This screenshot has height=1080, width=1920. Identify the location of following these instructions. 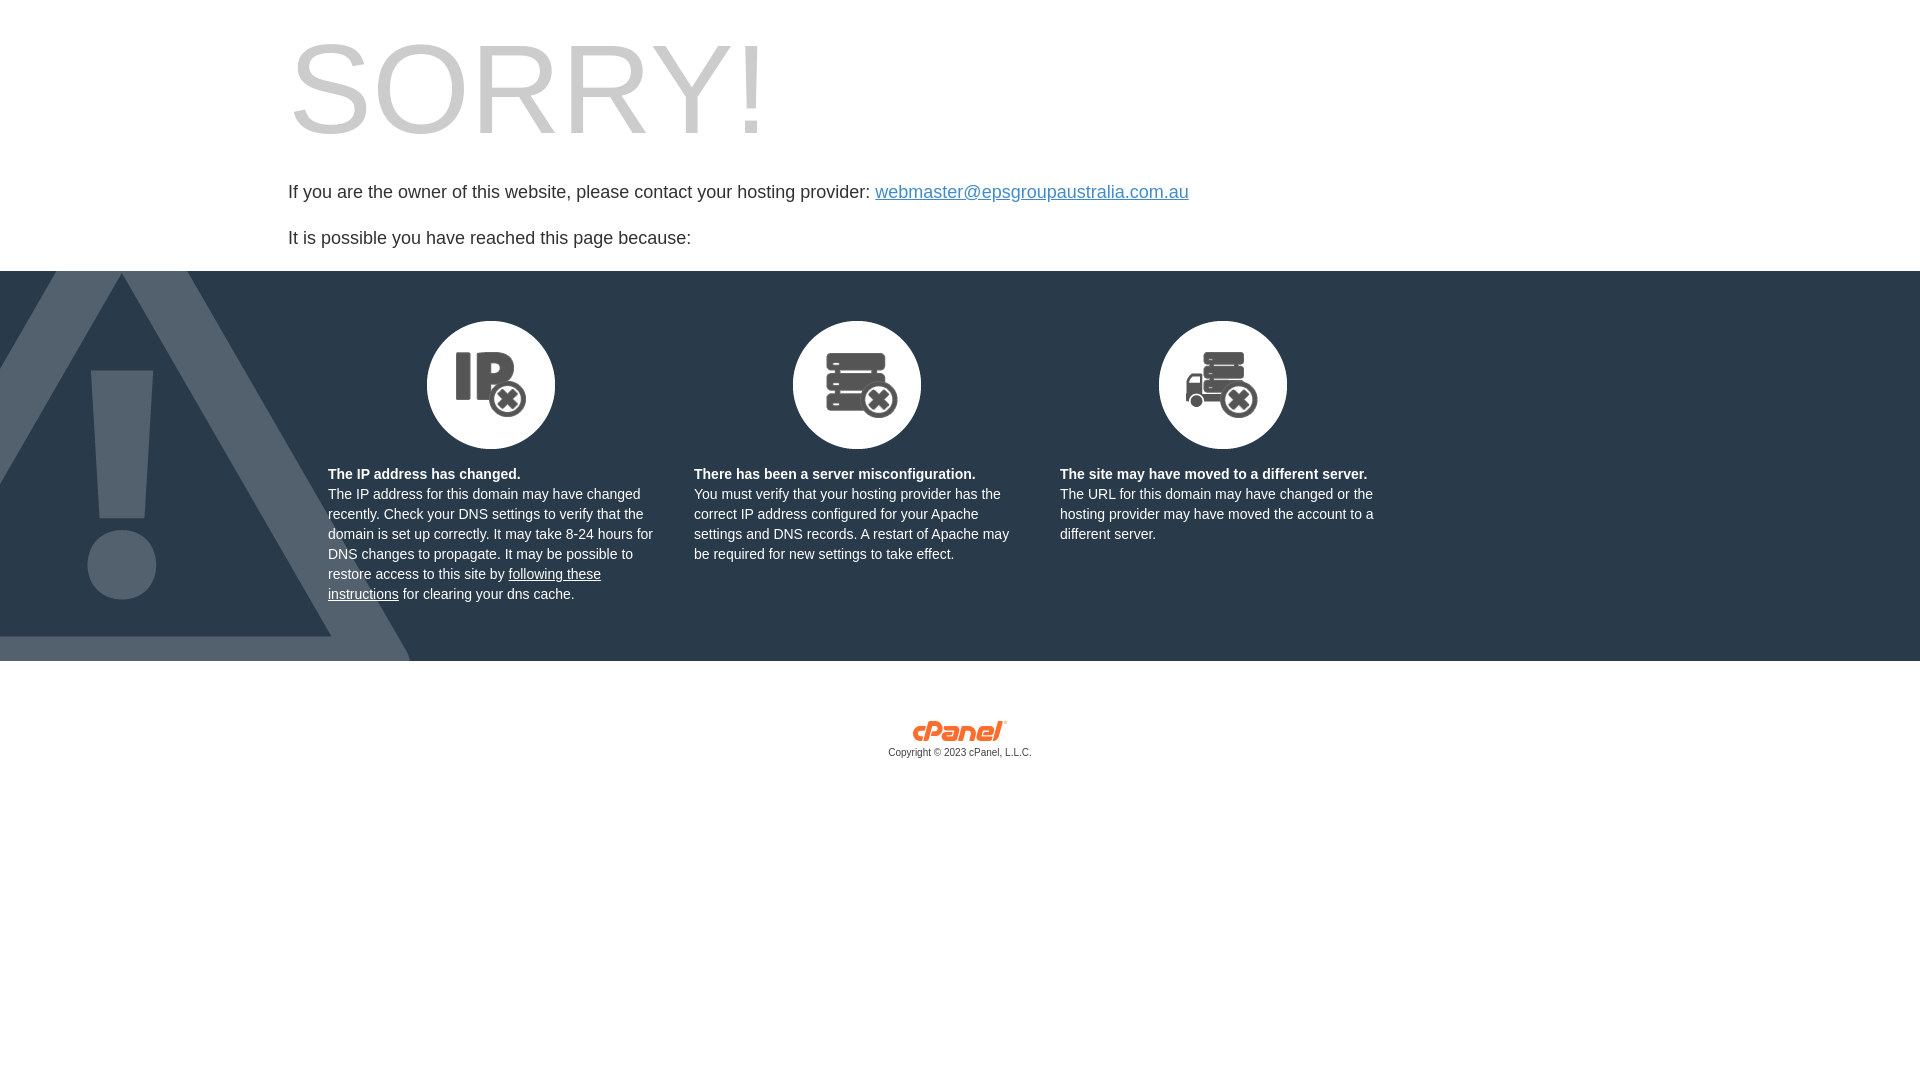
(464, 584).